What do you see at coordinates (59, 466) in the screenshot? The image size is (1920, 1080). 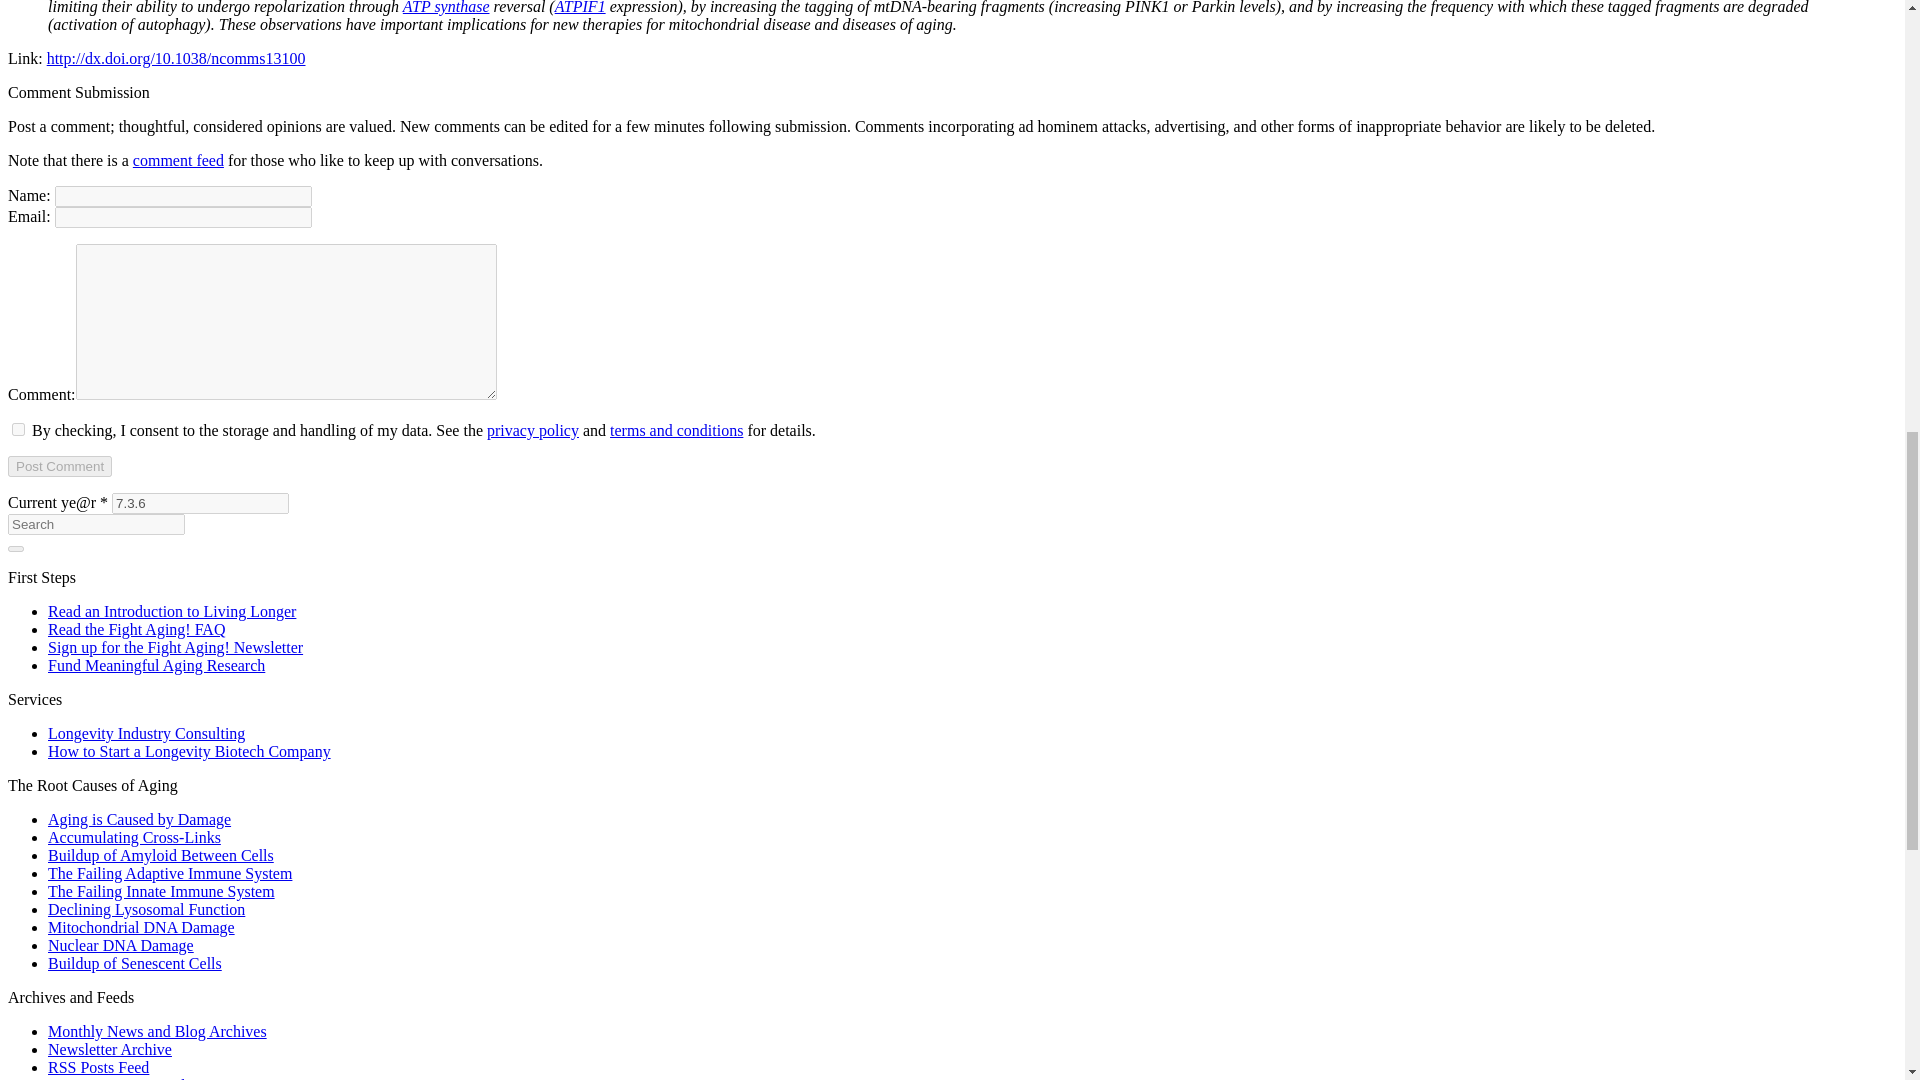 I see `Post Comment` at bounding box center [59, 466].